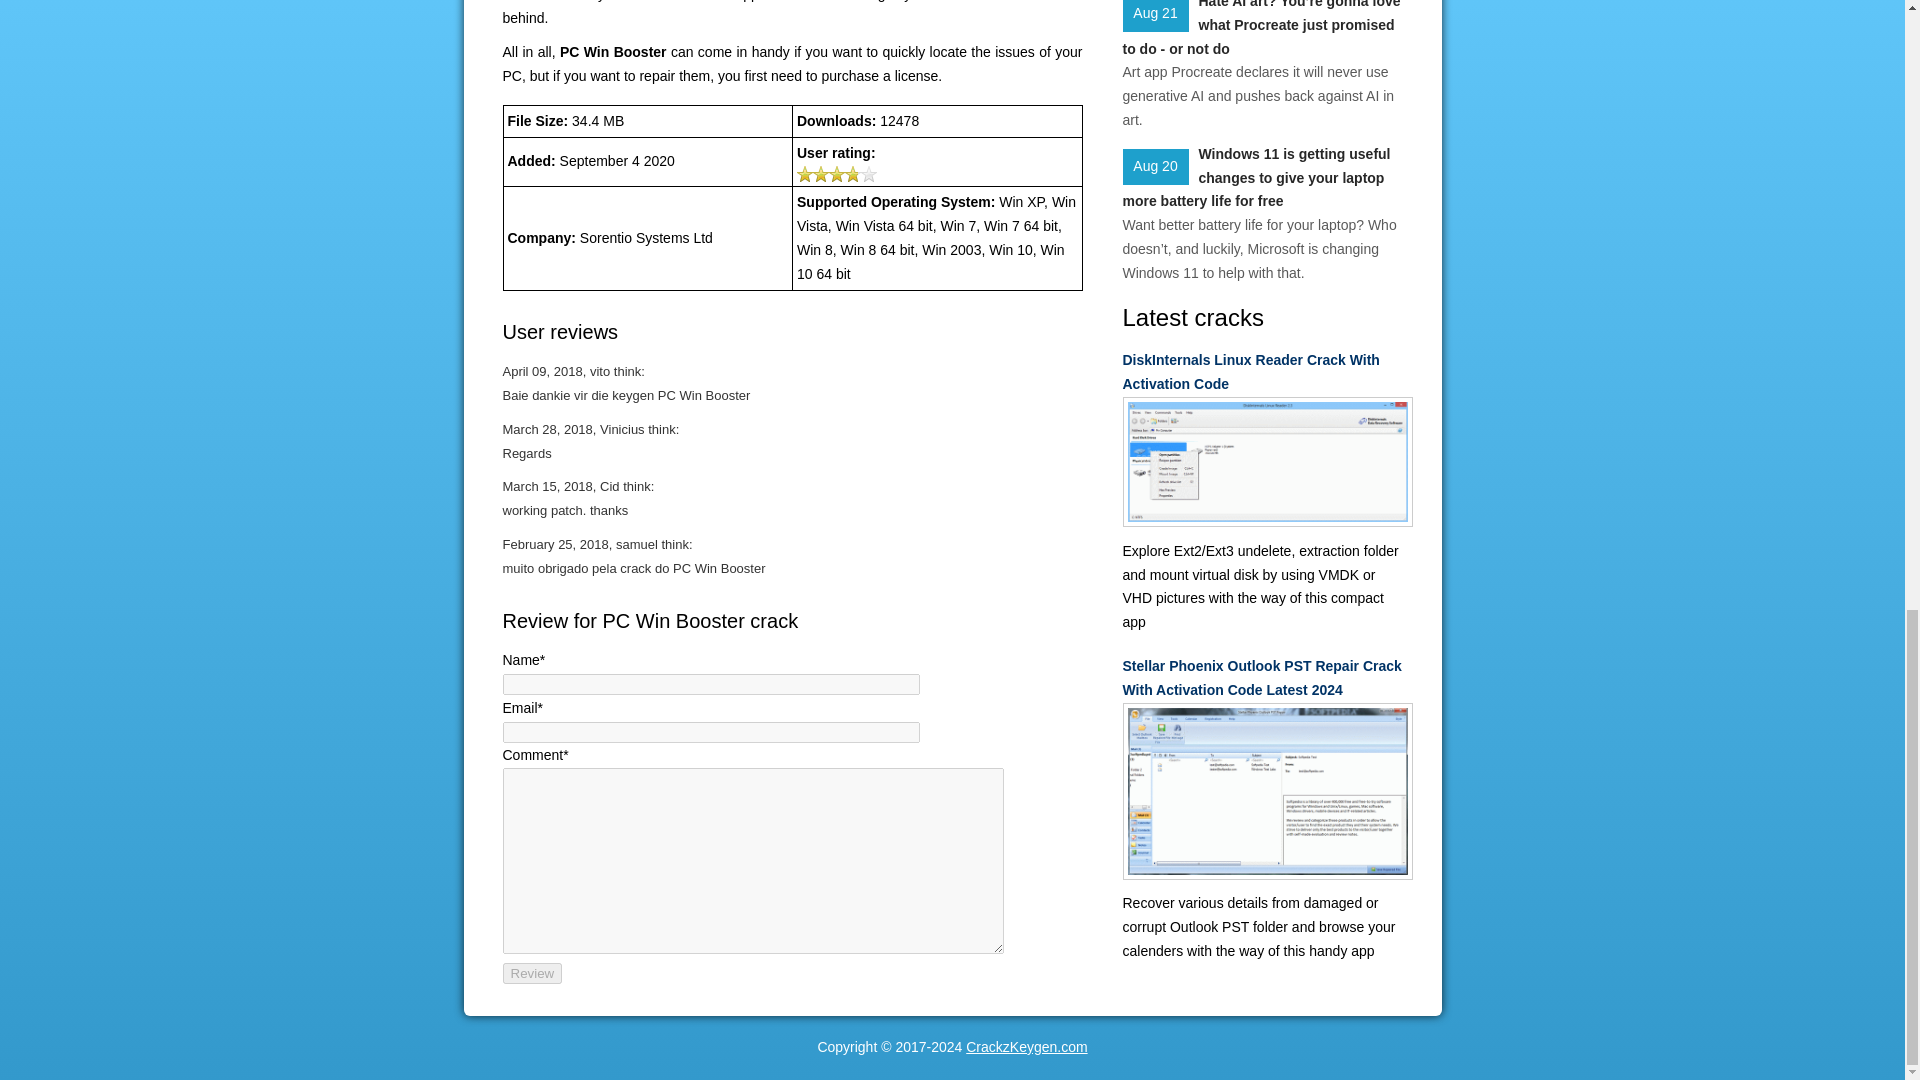 Image resolution: width=1920 pixels, height=1080 pixels. Describe the element at coordinates (1261, 372) in the screenshot. I see `DiskInternals Linux Reader Crack With Activation Code` at that location.